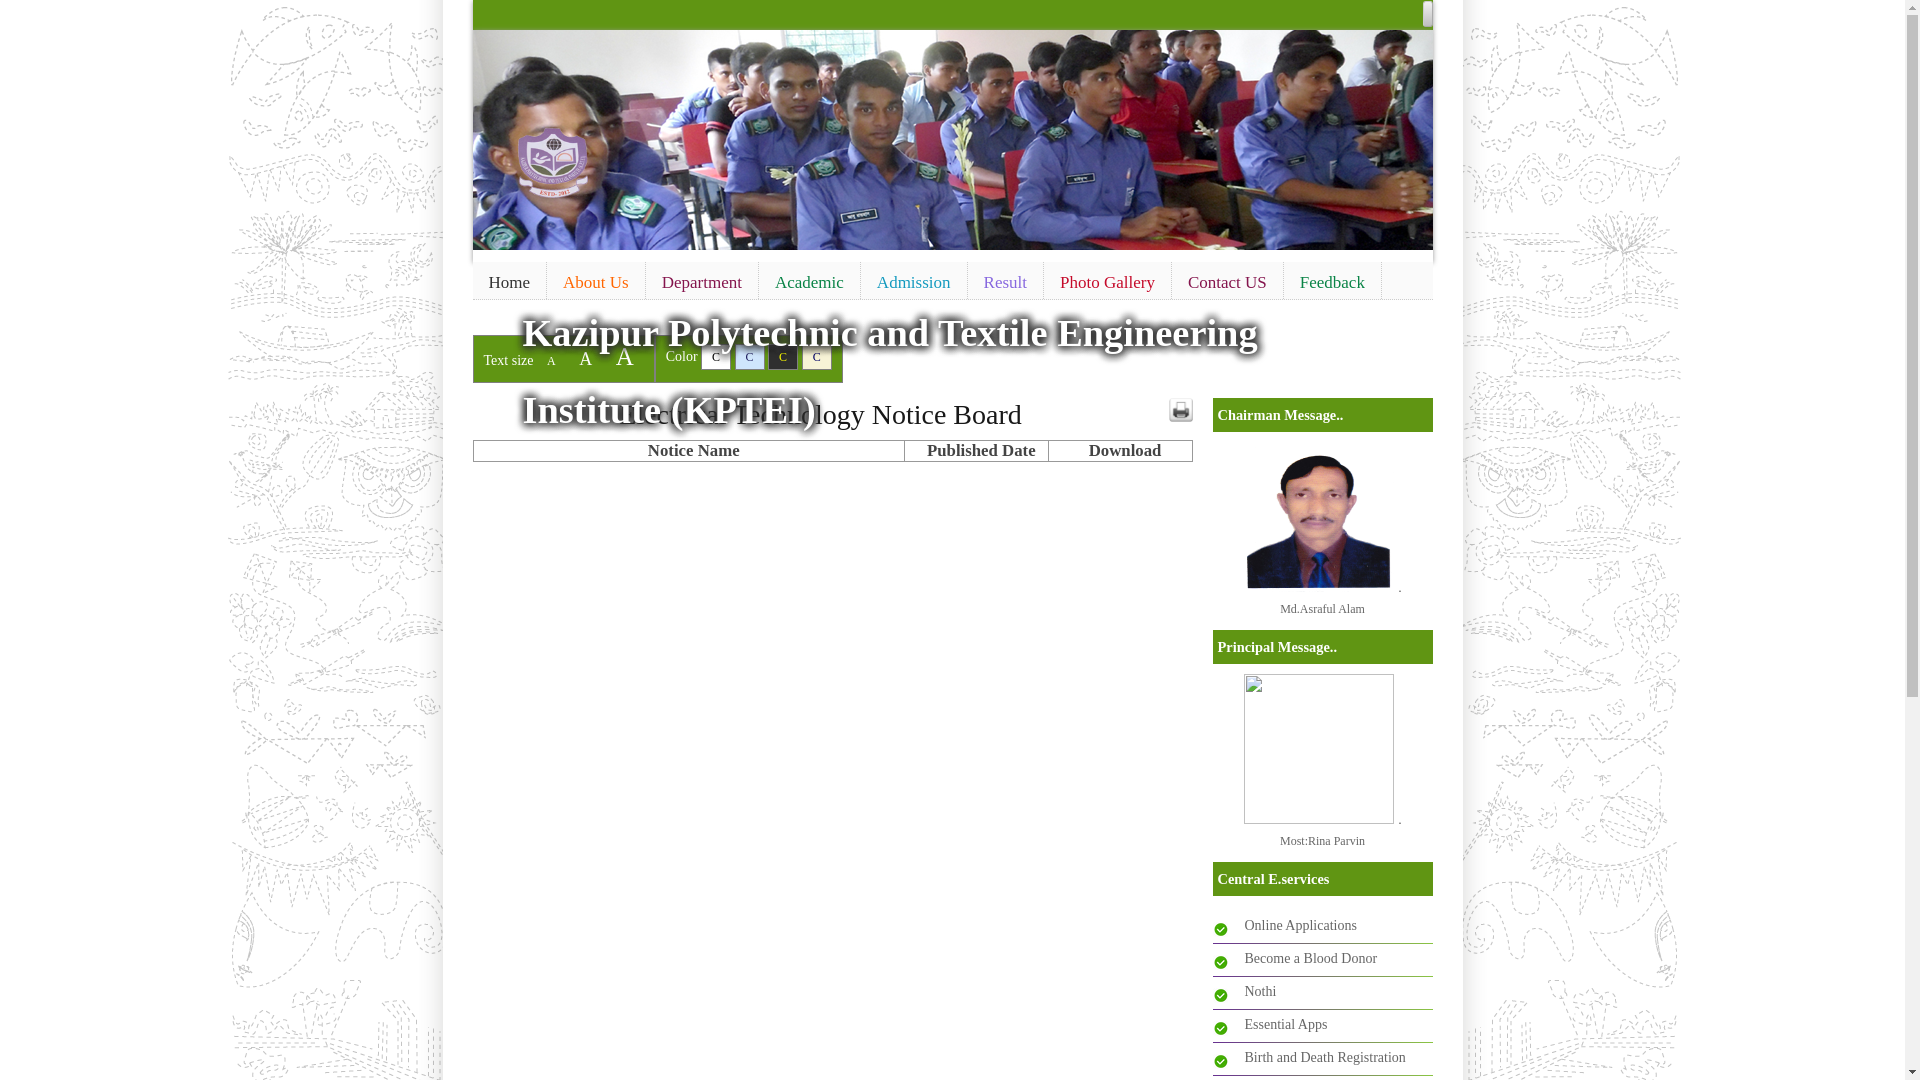 The height and width of the screenshot is (1080, 1920). What do you see at coordinates (1322, 609) in the screenshot?
I see `Md.Asraful Alam` at bounding box center [1322, 609].